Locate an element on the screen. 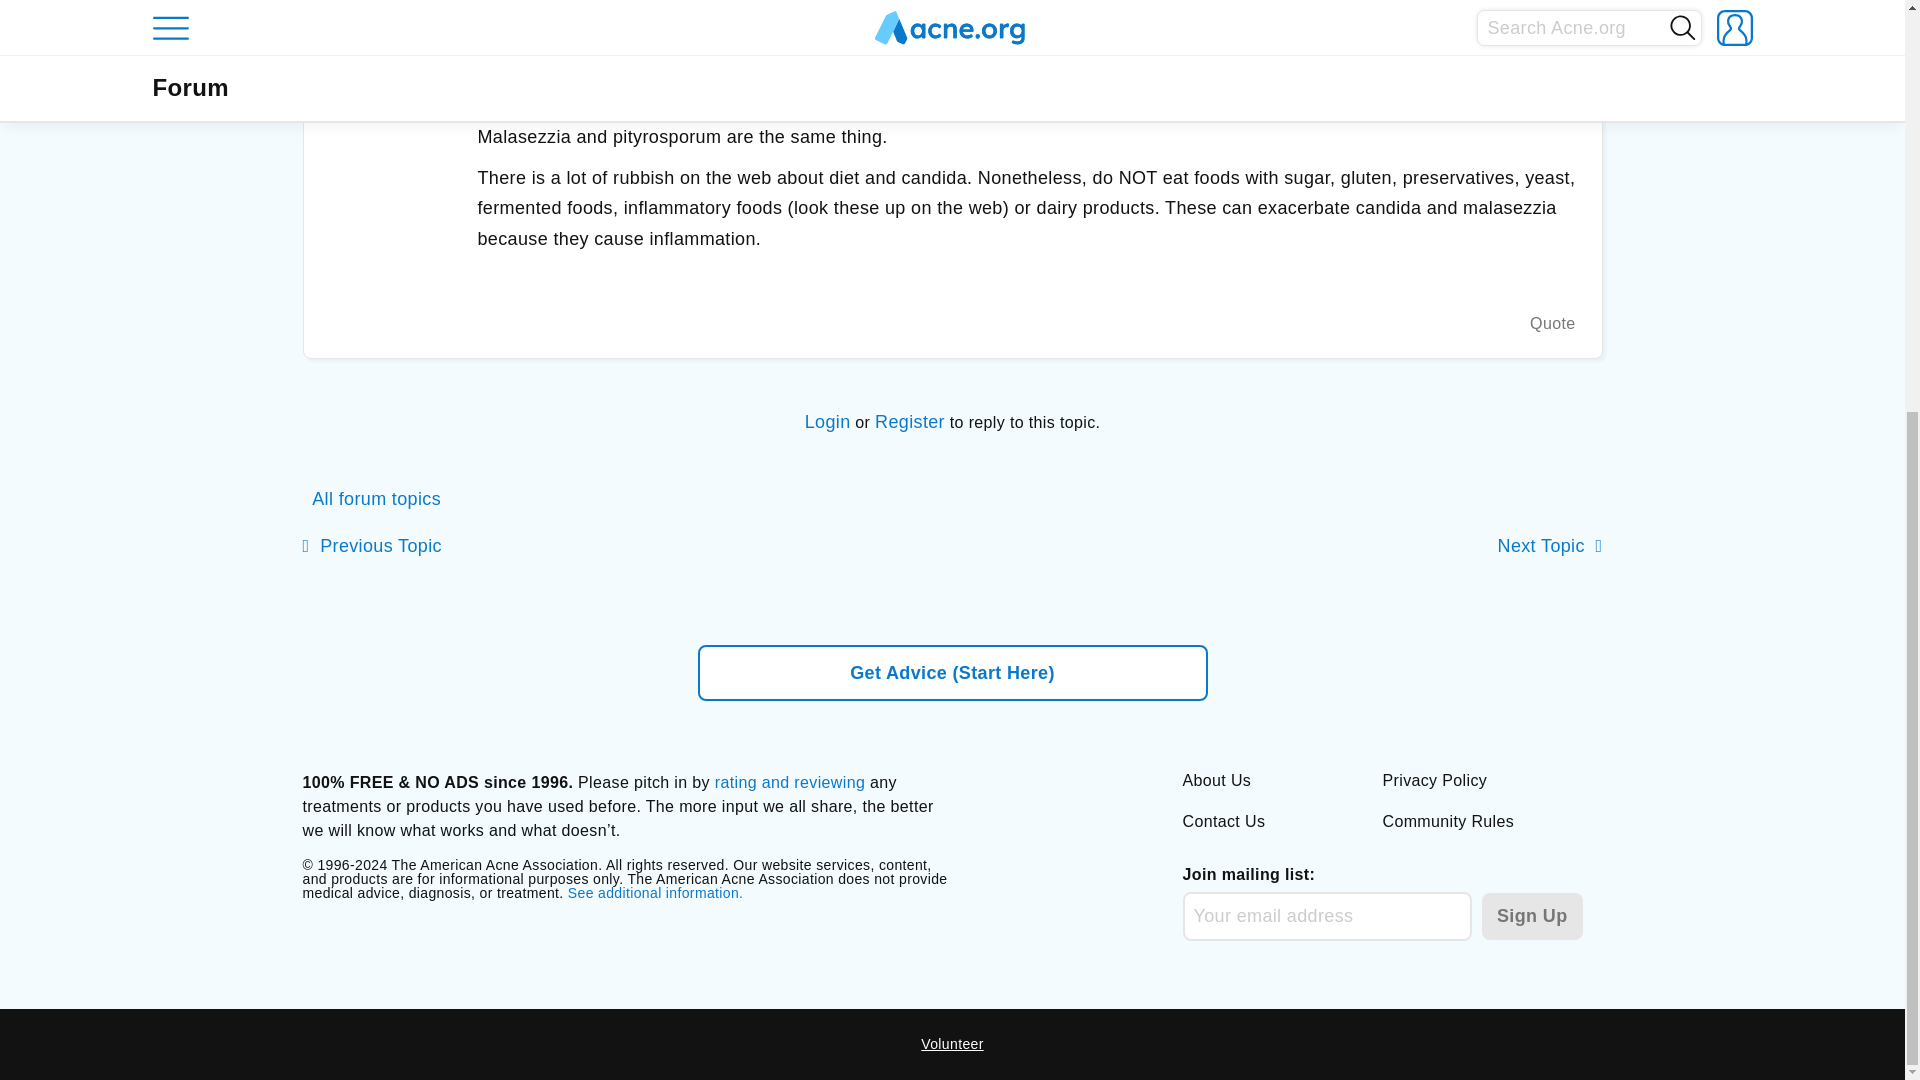 The width and height of the screenshot is (1920, 1080).   Previous Topic is located at coordinates (371, 546).